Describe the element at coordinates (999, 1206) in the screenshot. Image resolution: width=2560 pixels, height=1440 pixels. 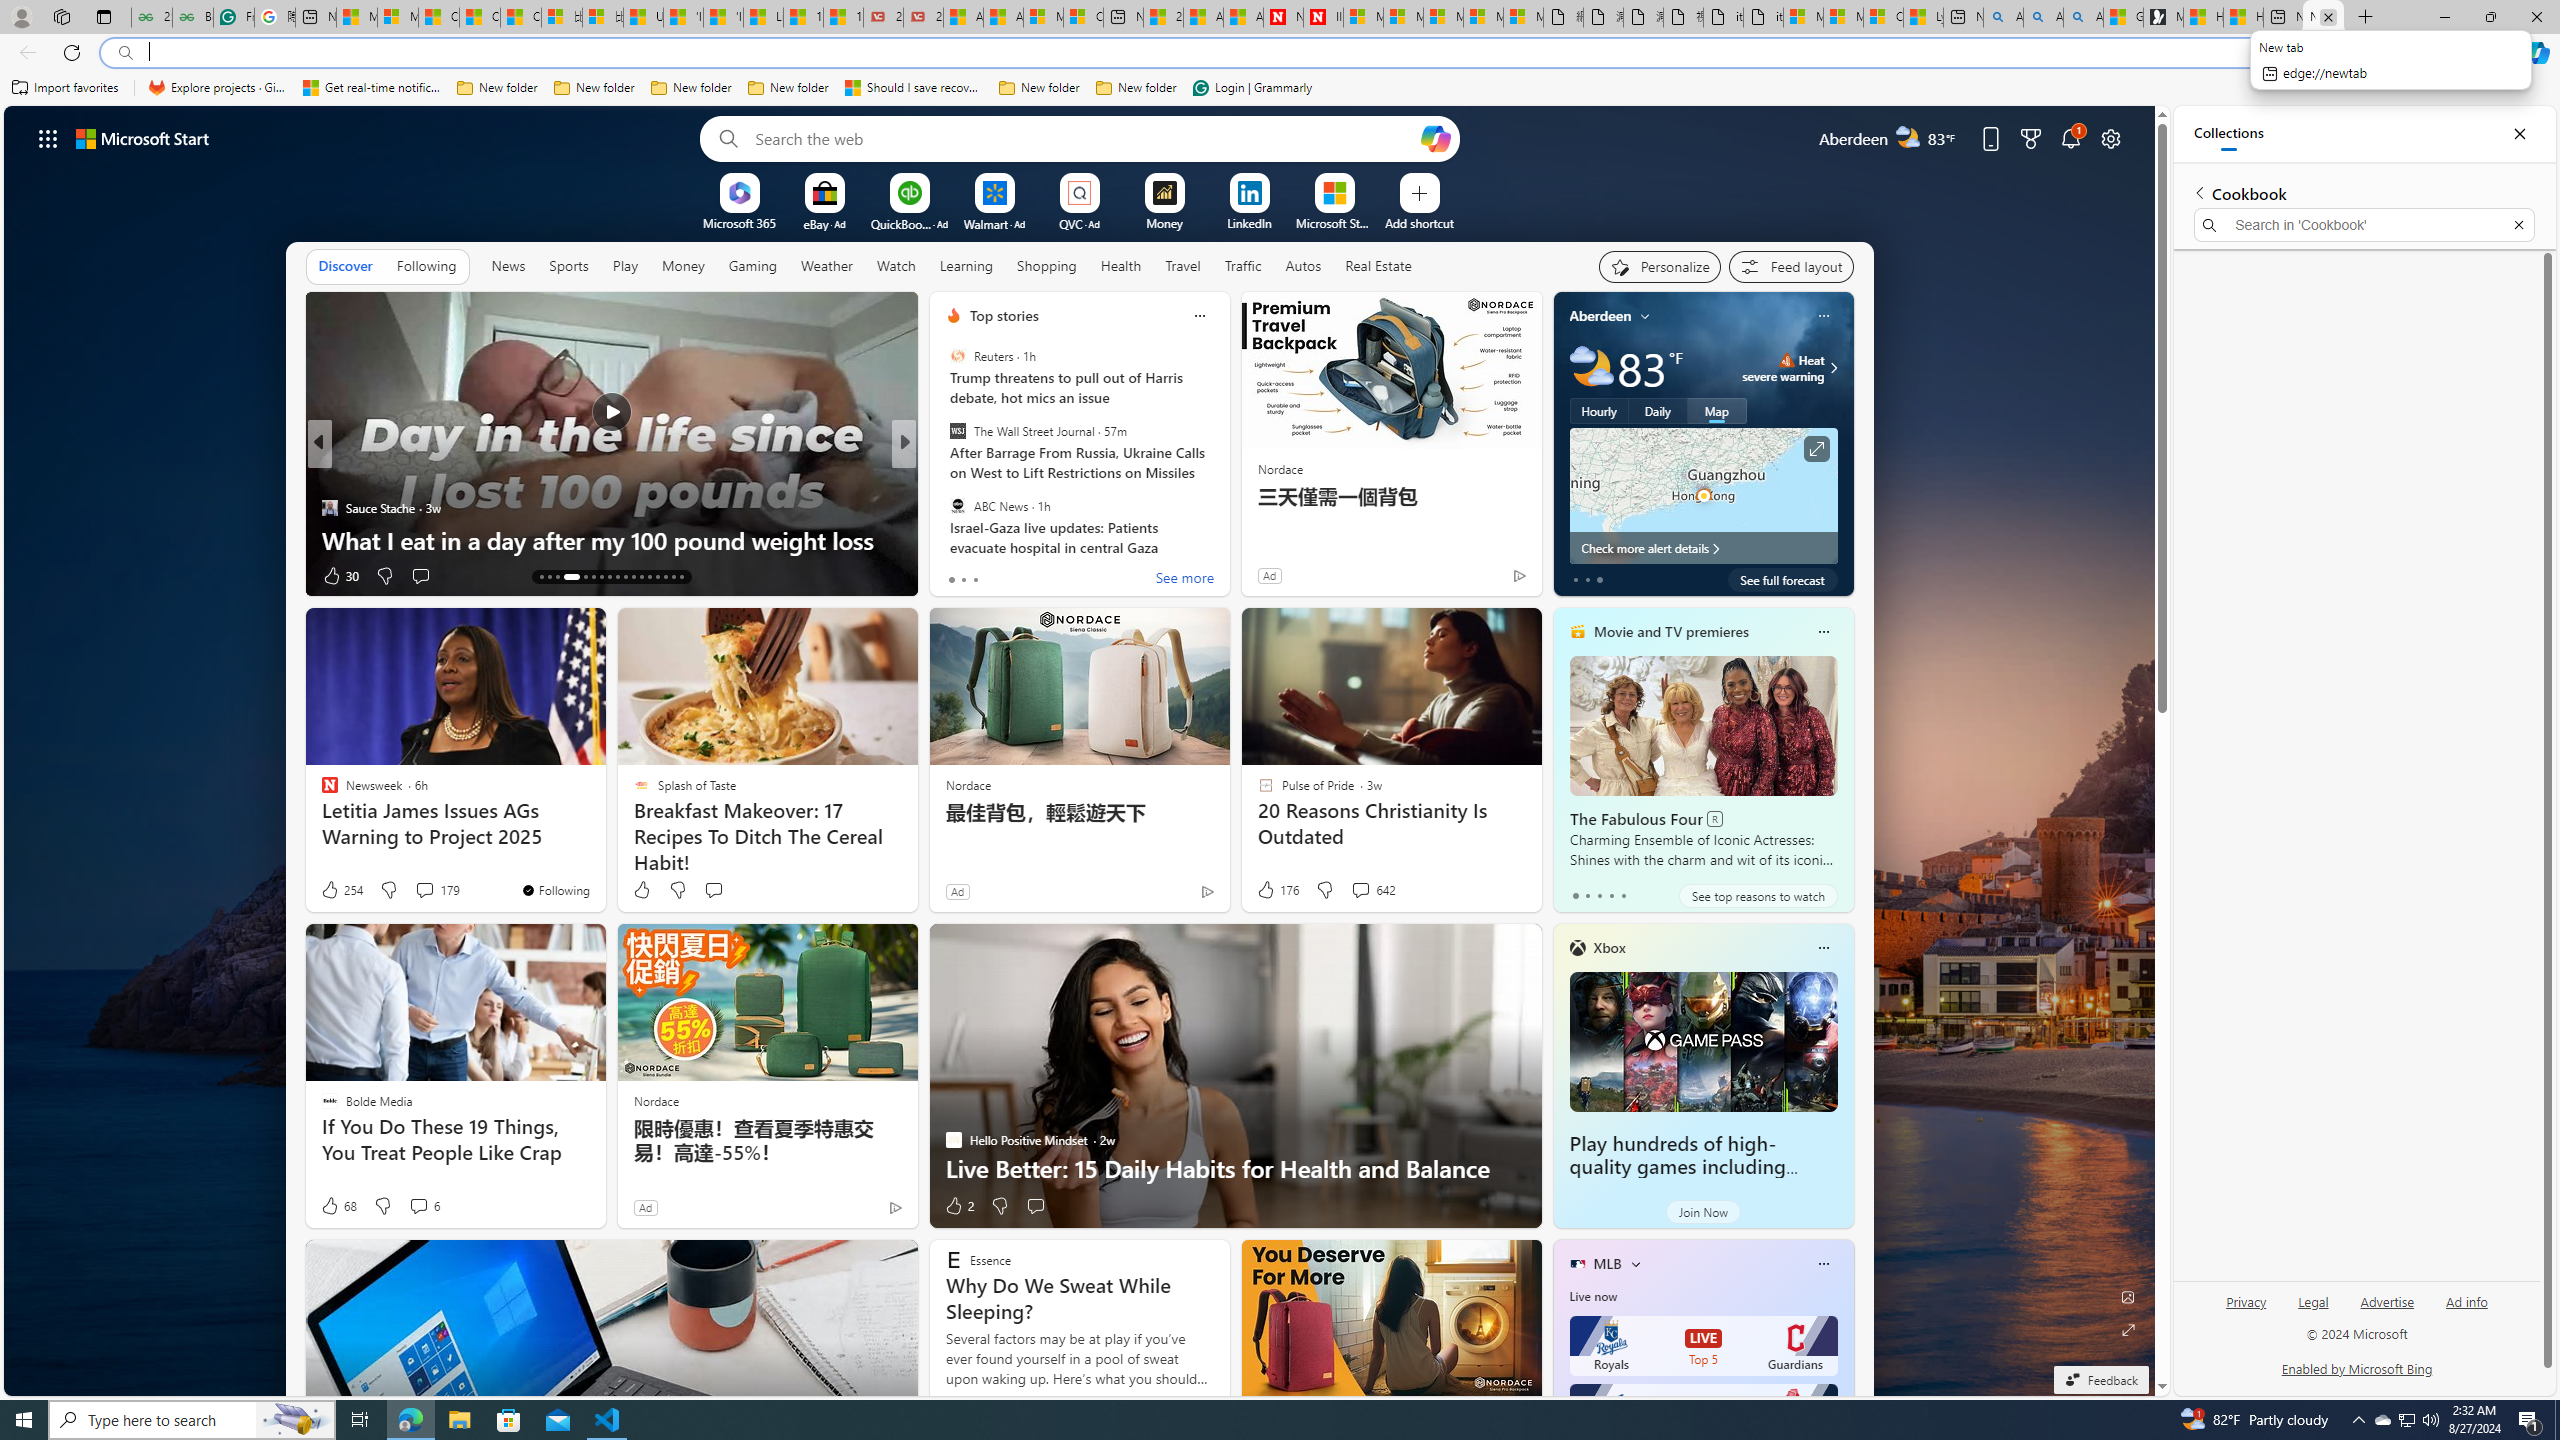
I see `Dislike` at that location.